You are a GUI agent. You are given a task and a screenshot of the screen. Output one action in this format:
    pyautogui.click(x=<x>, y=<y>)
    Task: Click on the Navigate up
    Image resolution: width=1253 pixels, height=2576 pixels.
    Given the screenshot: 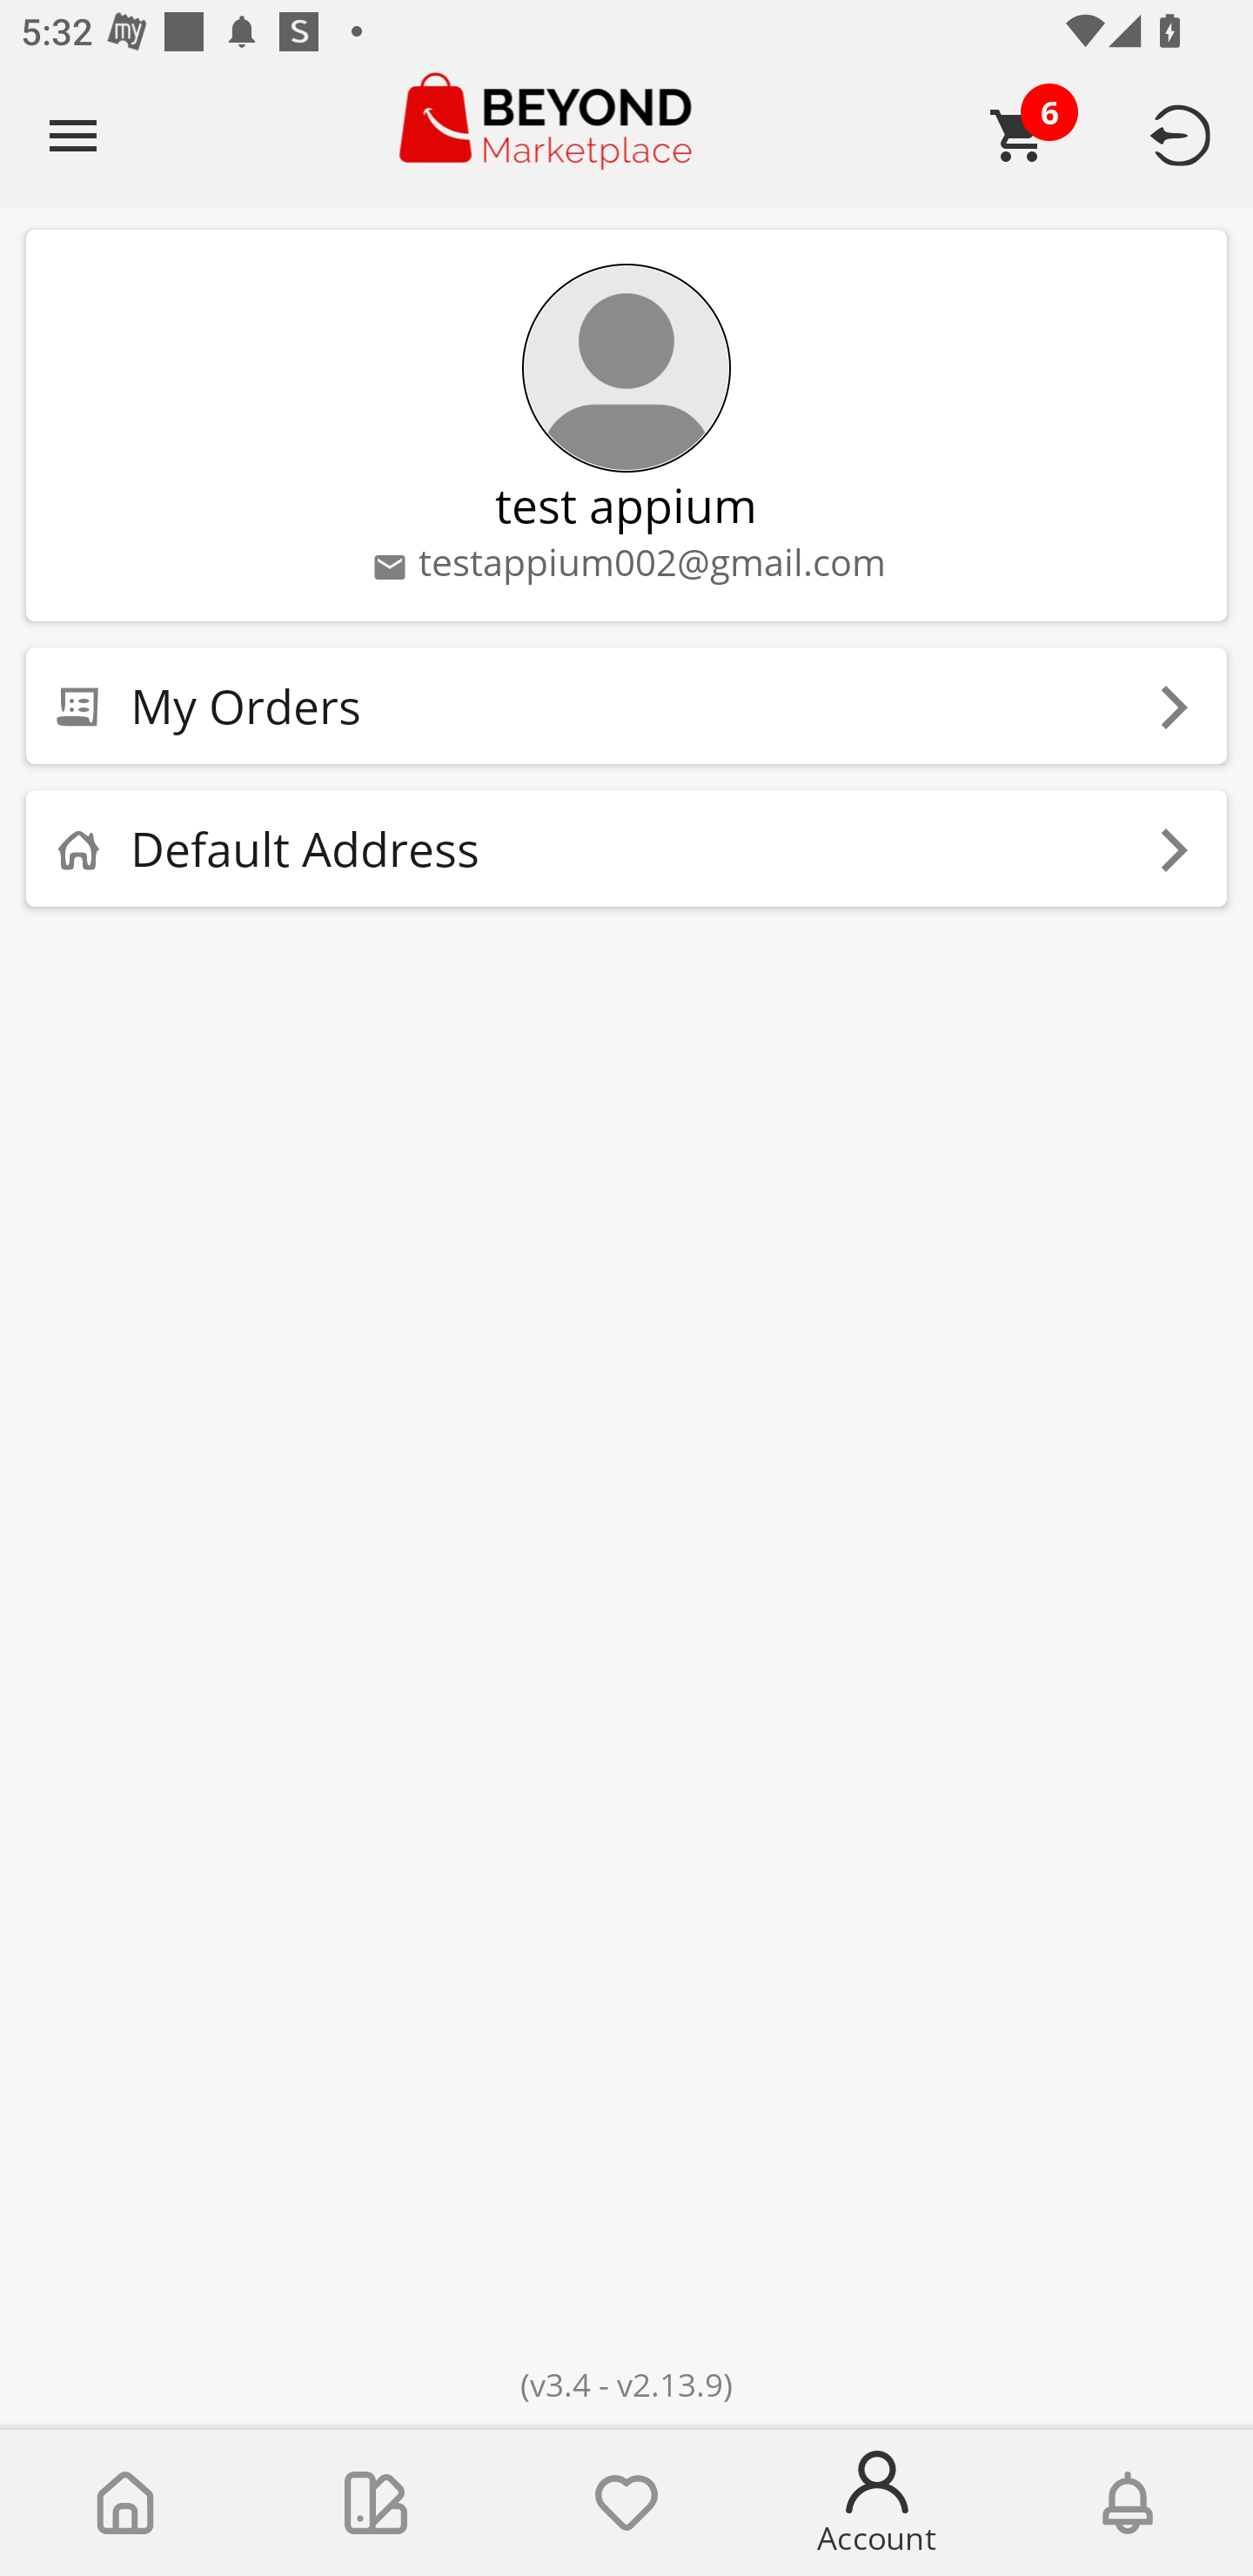 What is the action you would take?
    pyautogui.click(x=73, y=135)
    